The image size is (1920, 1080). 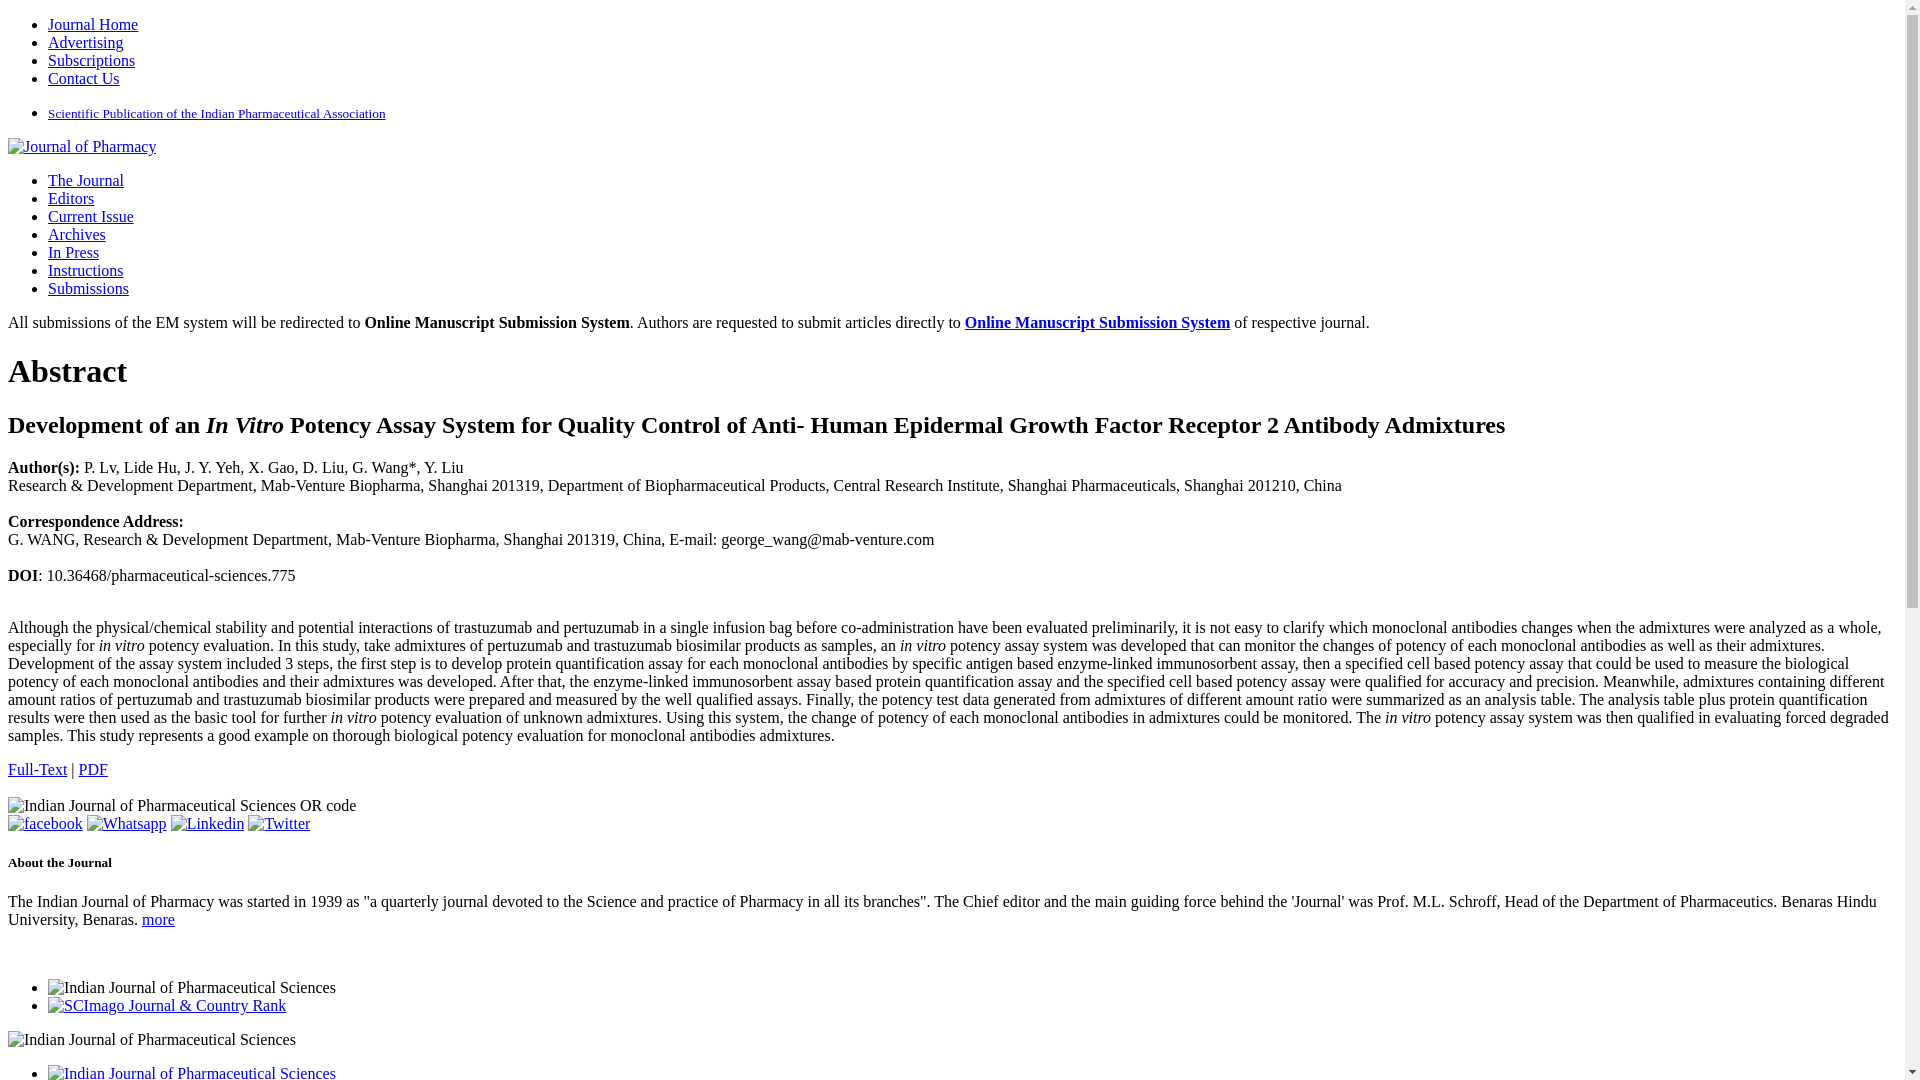 I want to click on Indian Journal of Pharmaceutical Sciences, so click(x=81, y=146).